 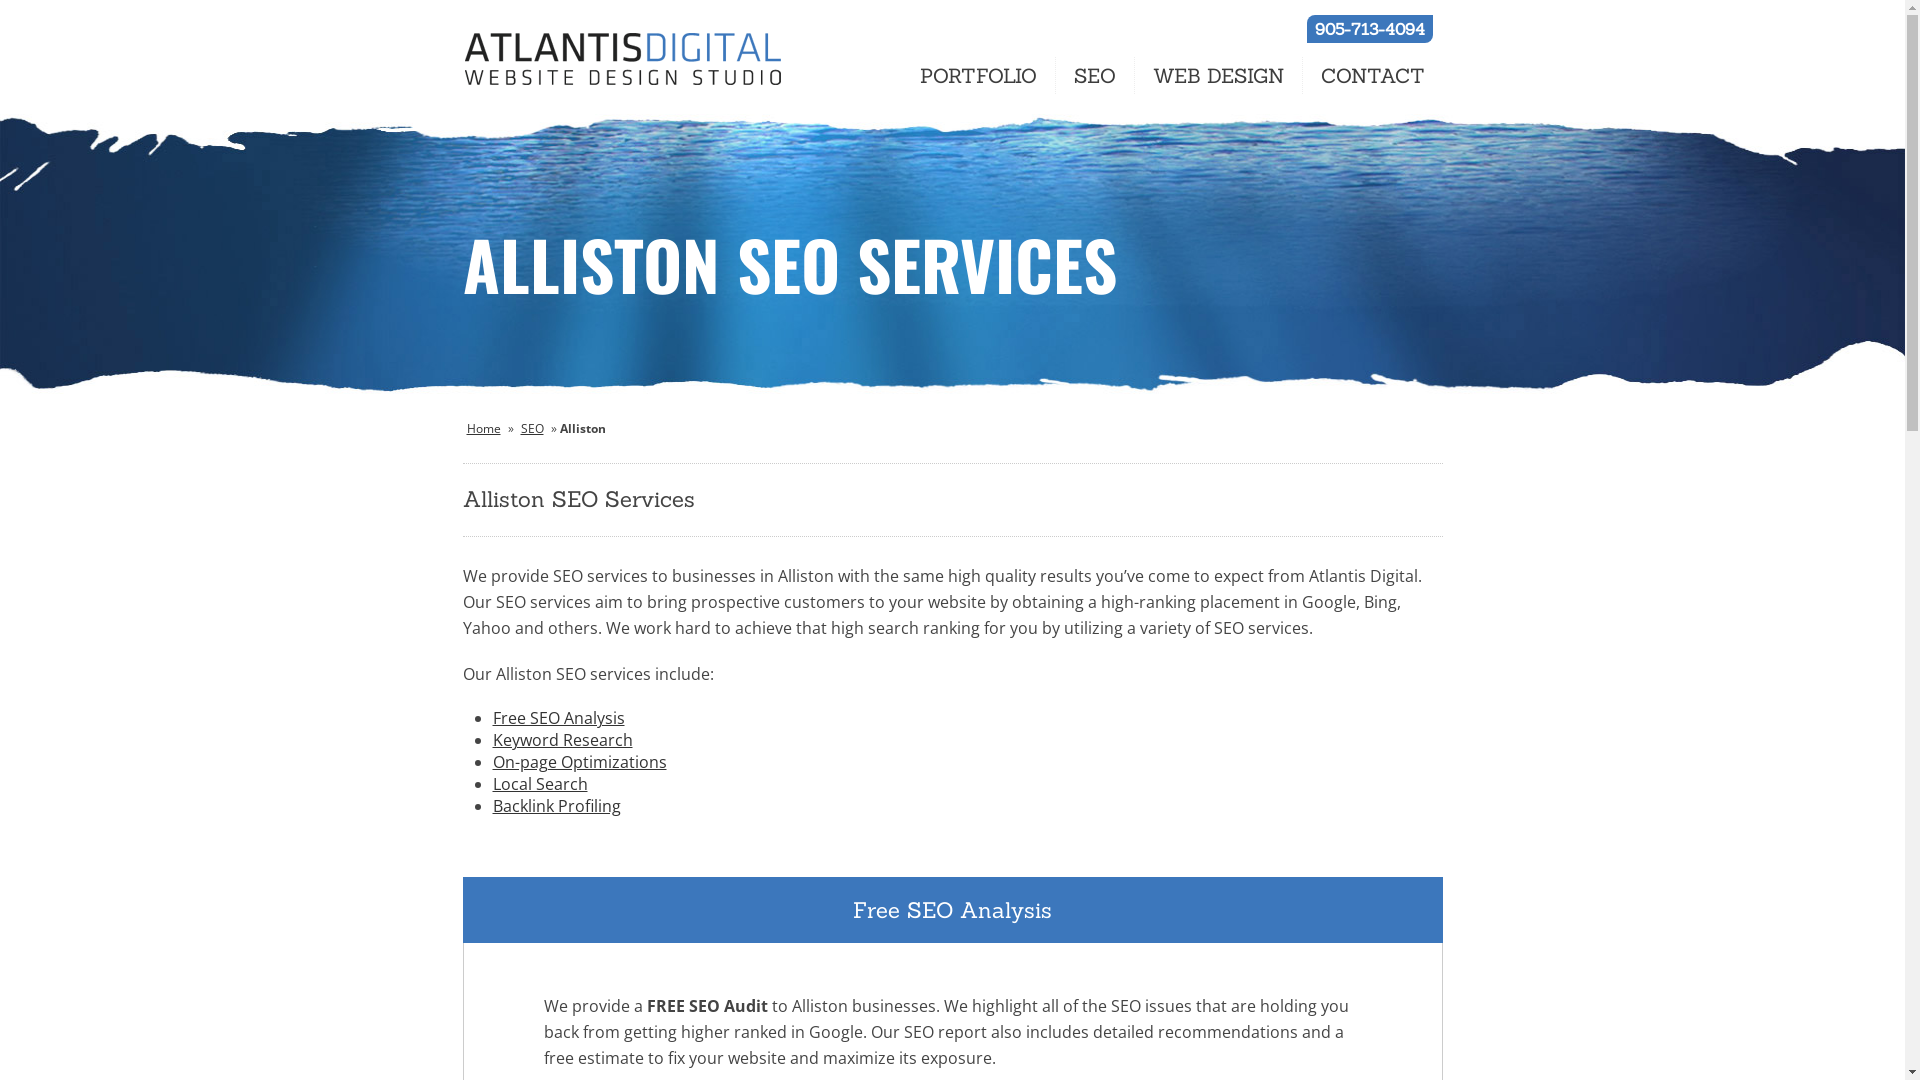 What do you see at coordinates (556, 806) in the screenshot?
I see `Backlink Profiling` at bounding box center [556, 806].